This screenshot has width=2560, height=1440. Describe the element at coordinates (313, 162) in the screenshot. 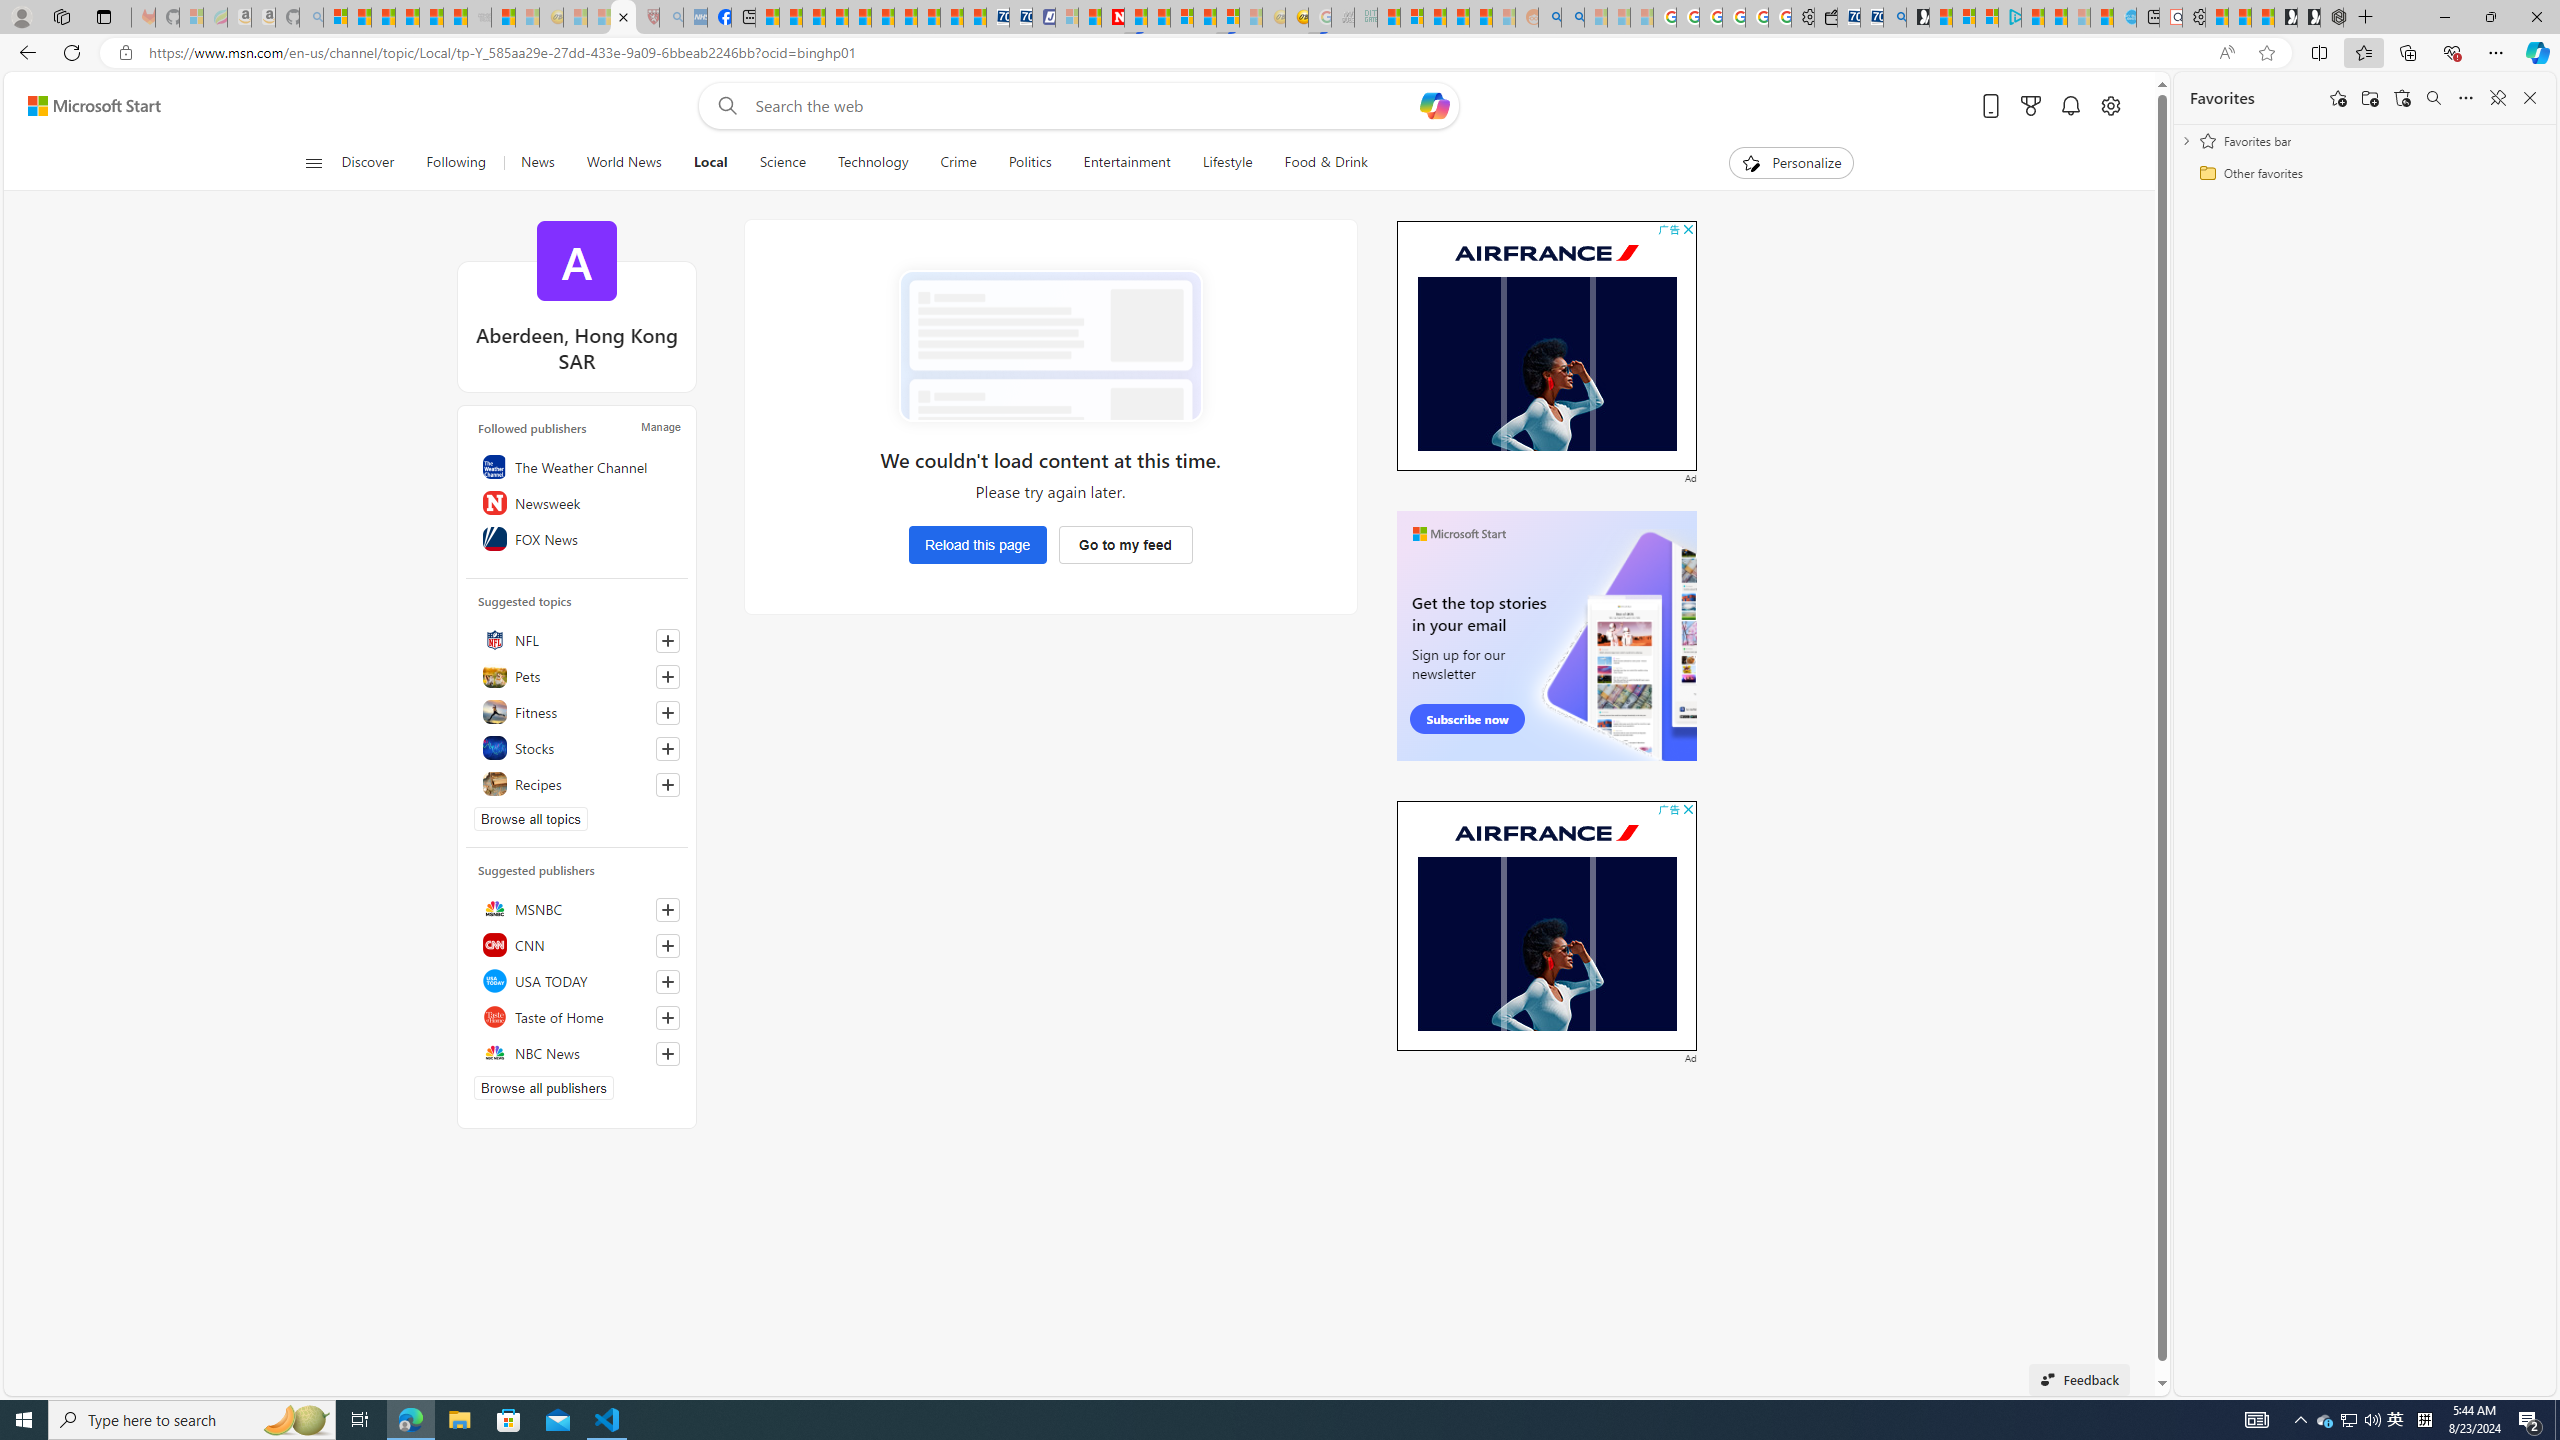

I see `Open navigation menu` at that location.